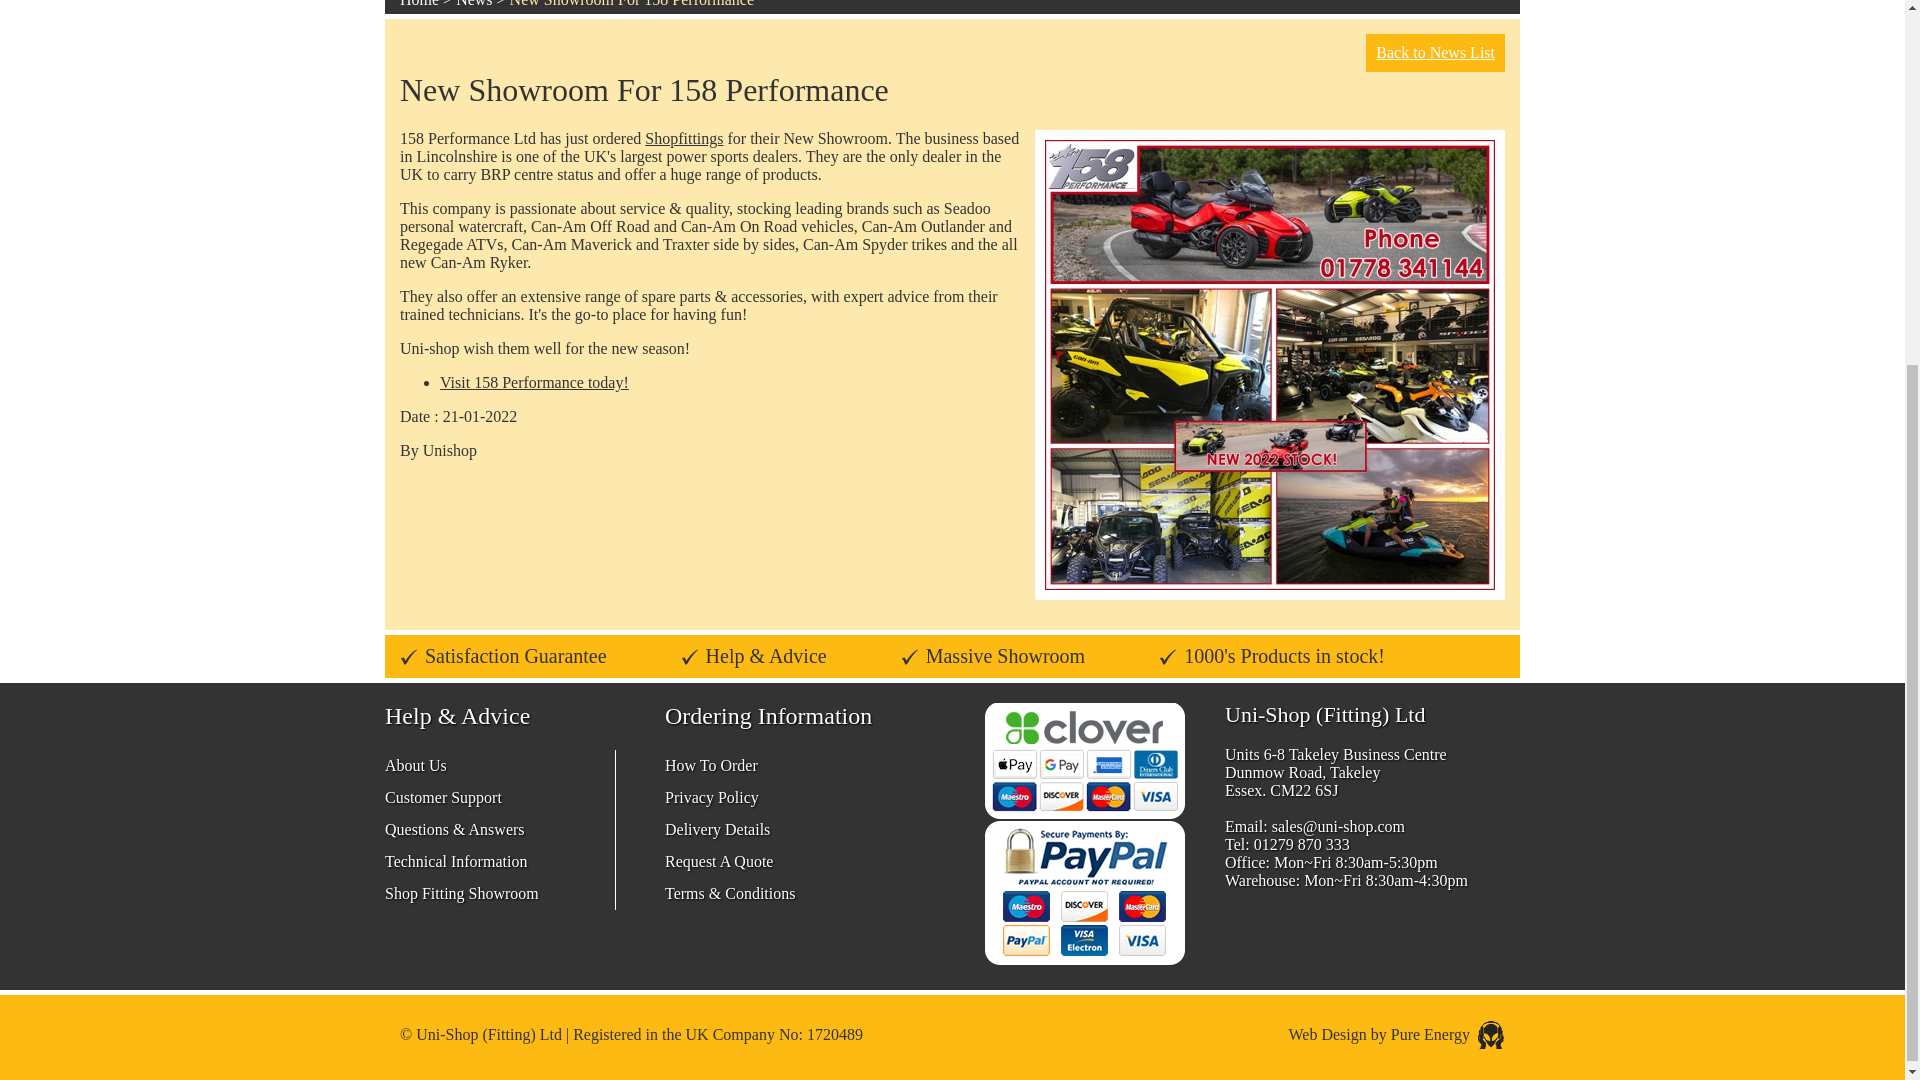  I want to click on Back to News List, so click(1435, 52).